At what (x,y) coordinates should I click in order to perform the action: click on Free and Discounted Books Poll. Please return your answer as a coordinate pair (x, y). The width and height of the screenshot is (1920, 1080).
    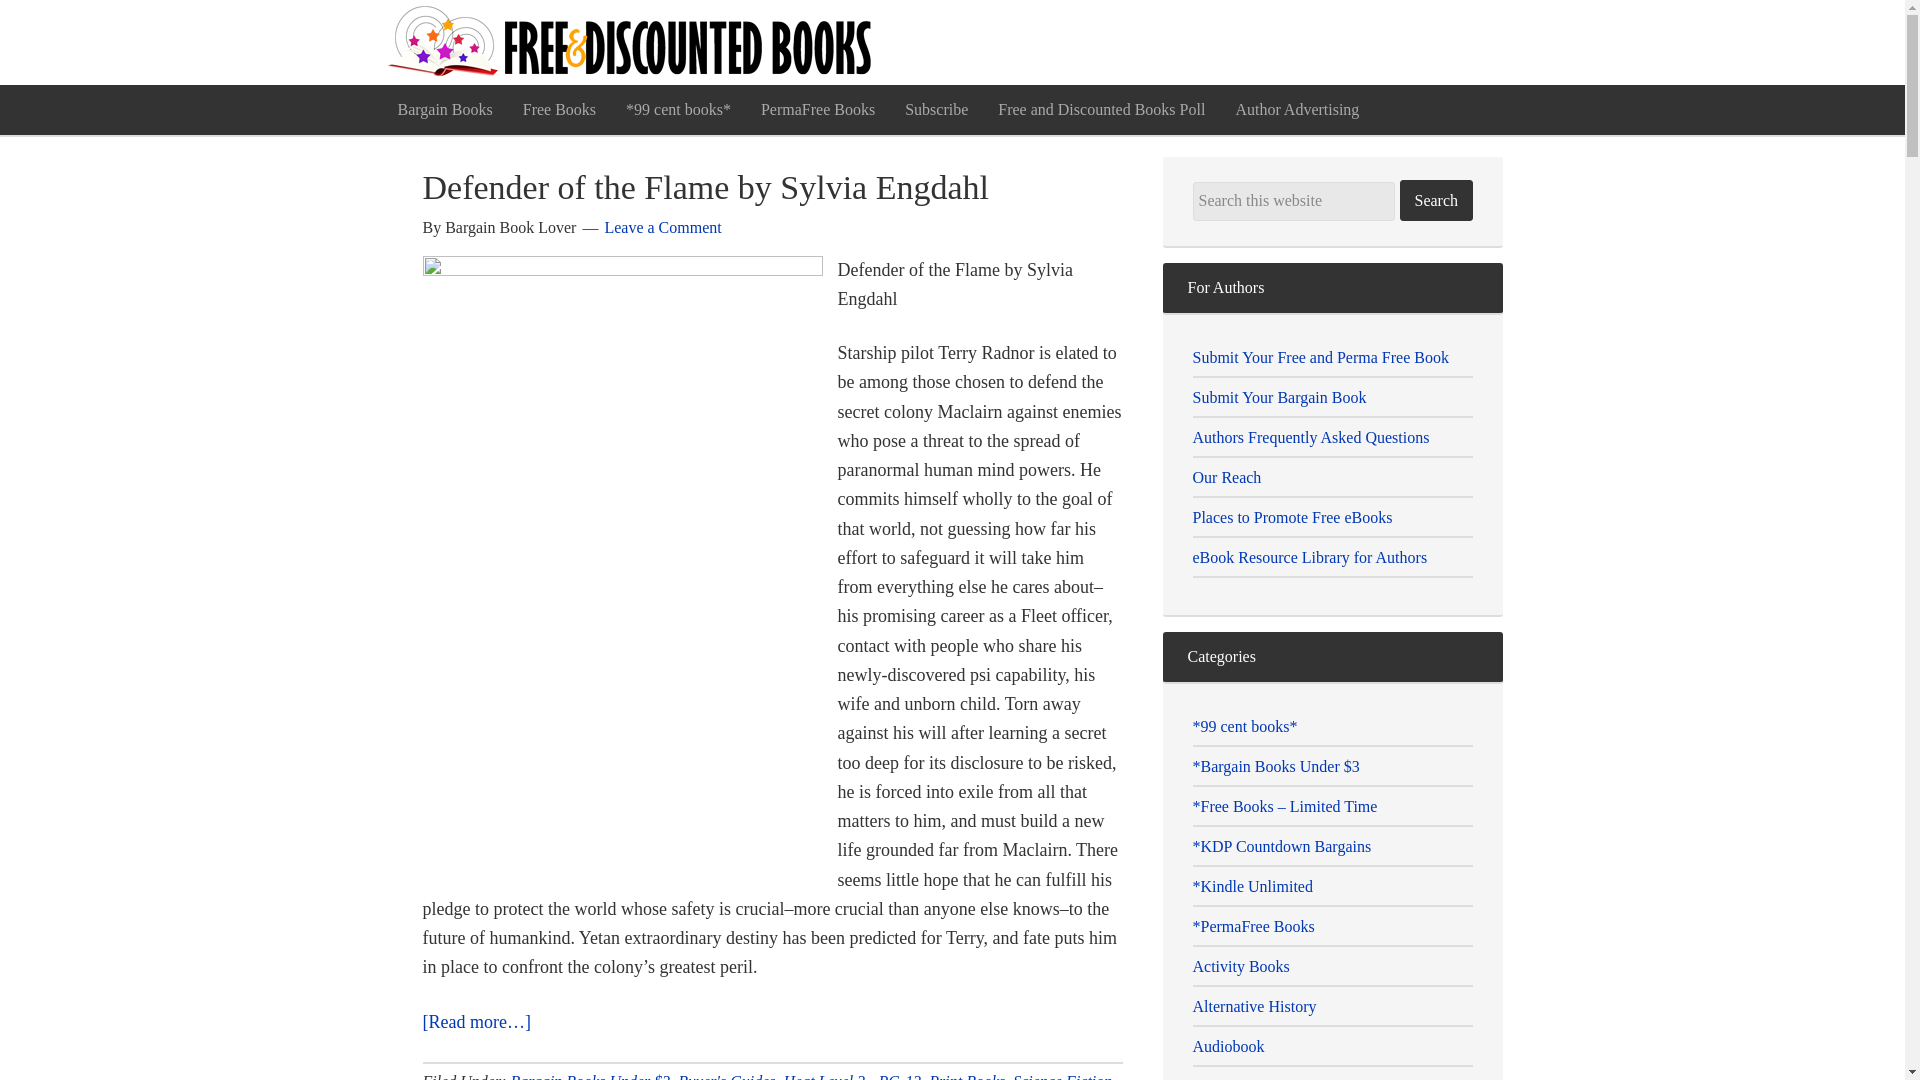
    Looking at the image, I should click on (1101, 110).